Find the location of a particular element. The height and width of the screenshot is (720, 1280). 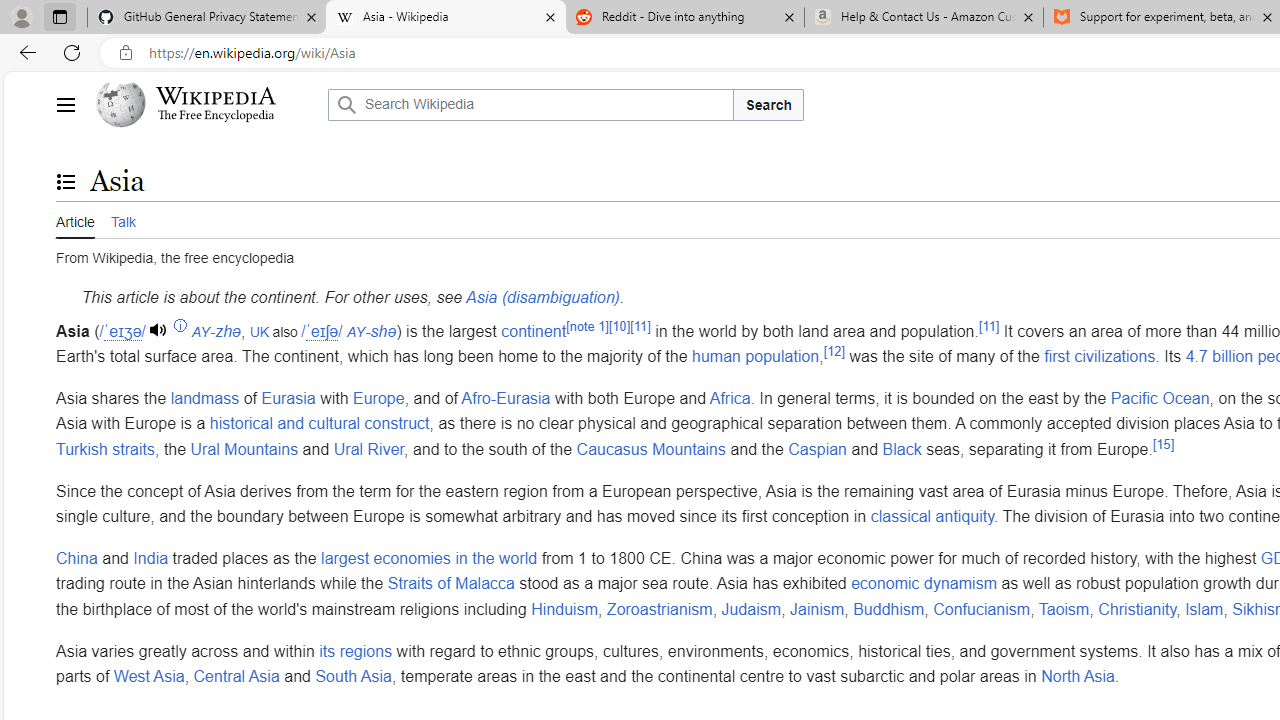

[11] is located at coordinates (988, 326).